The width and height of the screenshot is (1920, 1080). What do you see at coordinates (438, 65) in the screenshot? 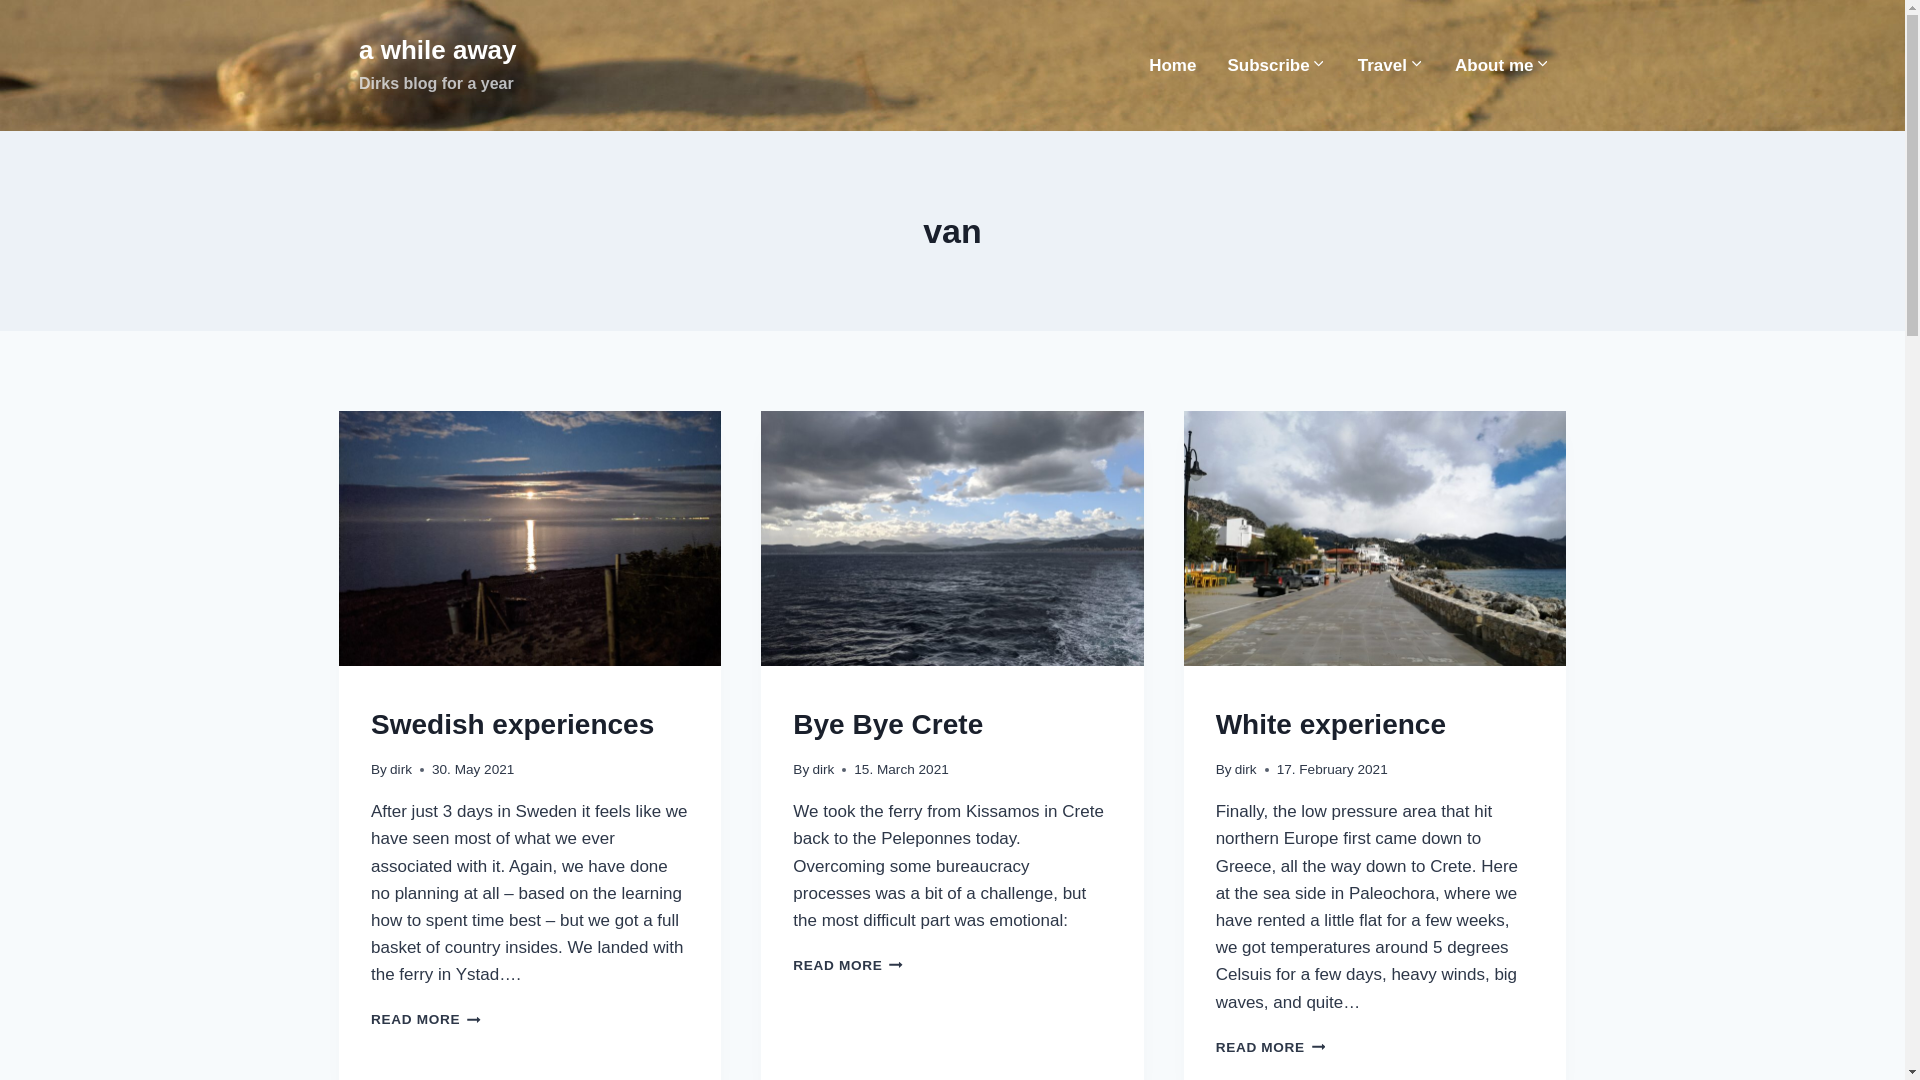
I see `About me` at bounding box center [438, 65].